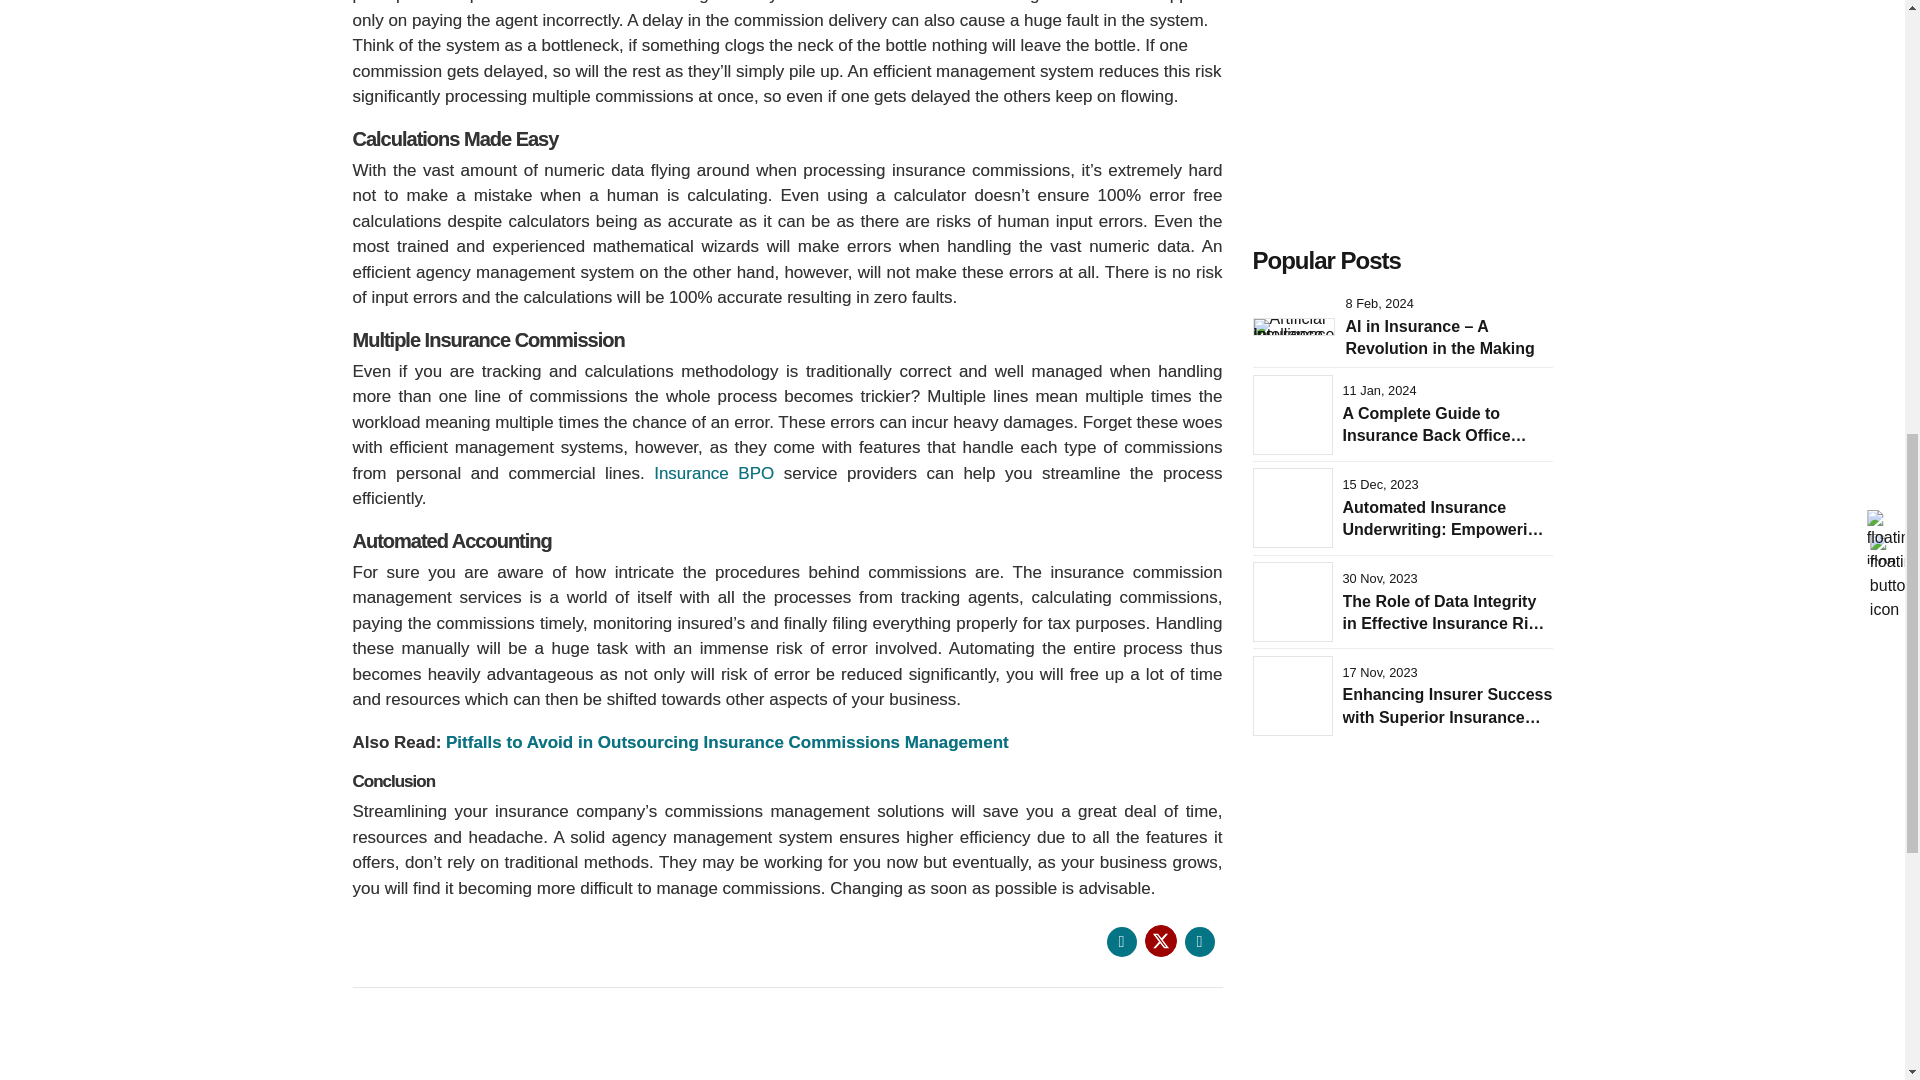 This screenshot has height=1080, width=1920. What do you see at coordinates (714, 473) in the screenshot?
I see `Insurance BPO` at bounding box center [714, 473].